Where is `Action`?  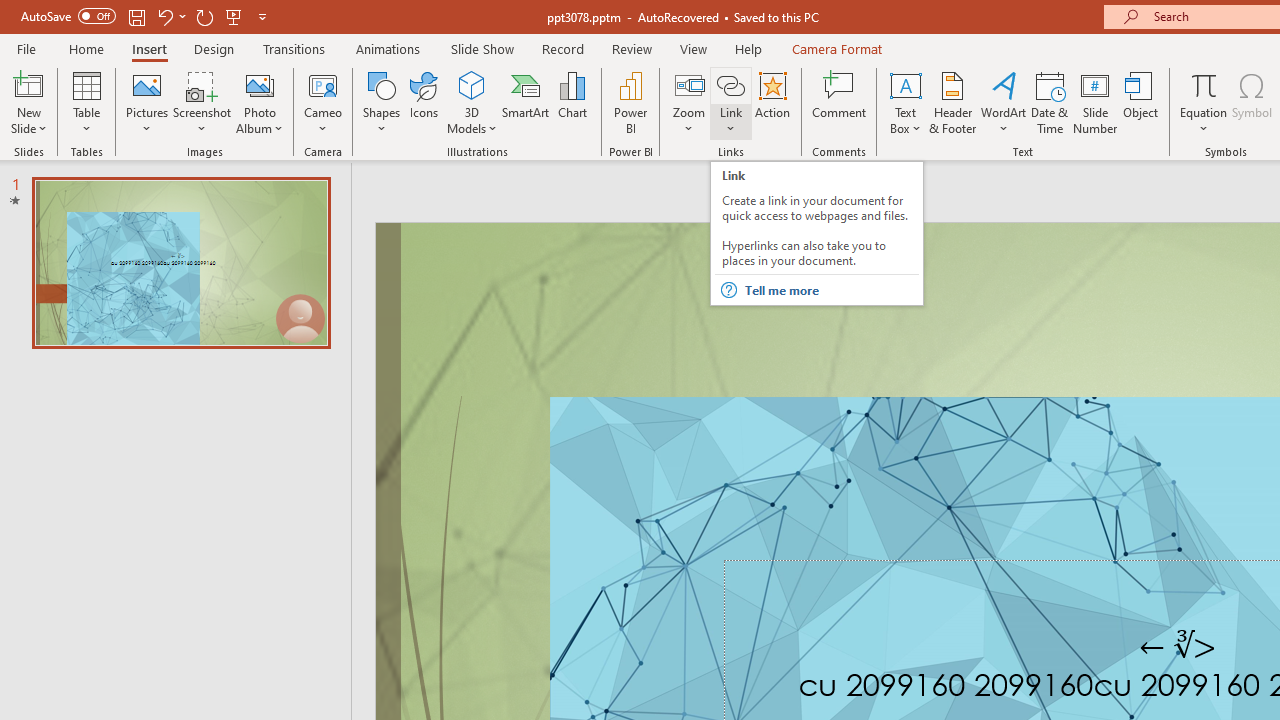
Action is located at coordinates (772, 102).